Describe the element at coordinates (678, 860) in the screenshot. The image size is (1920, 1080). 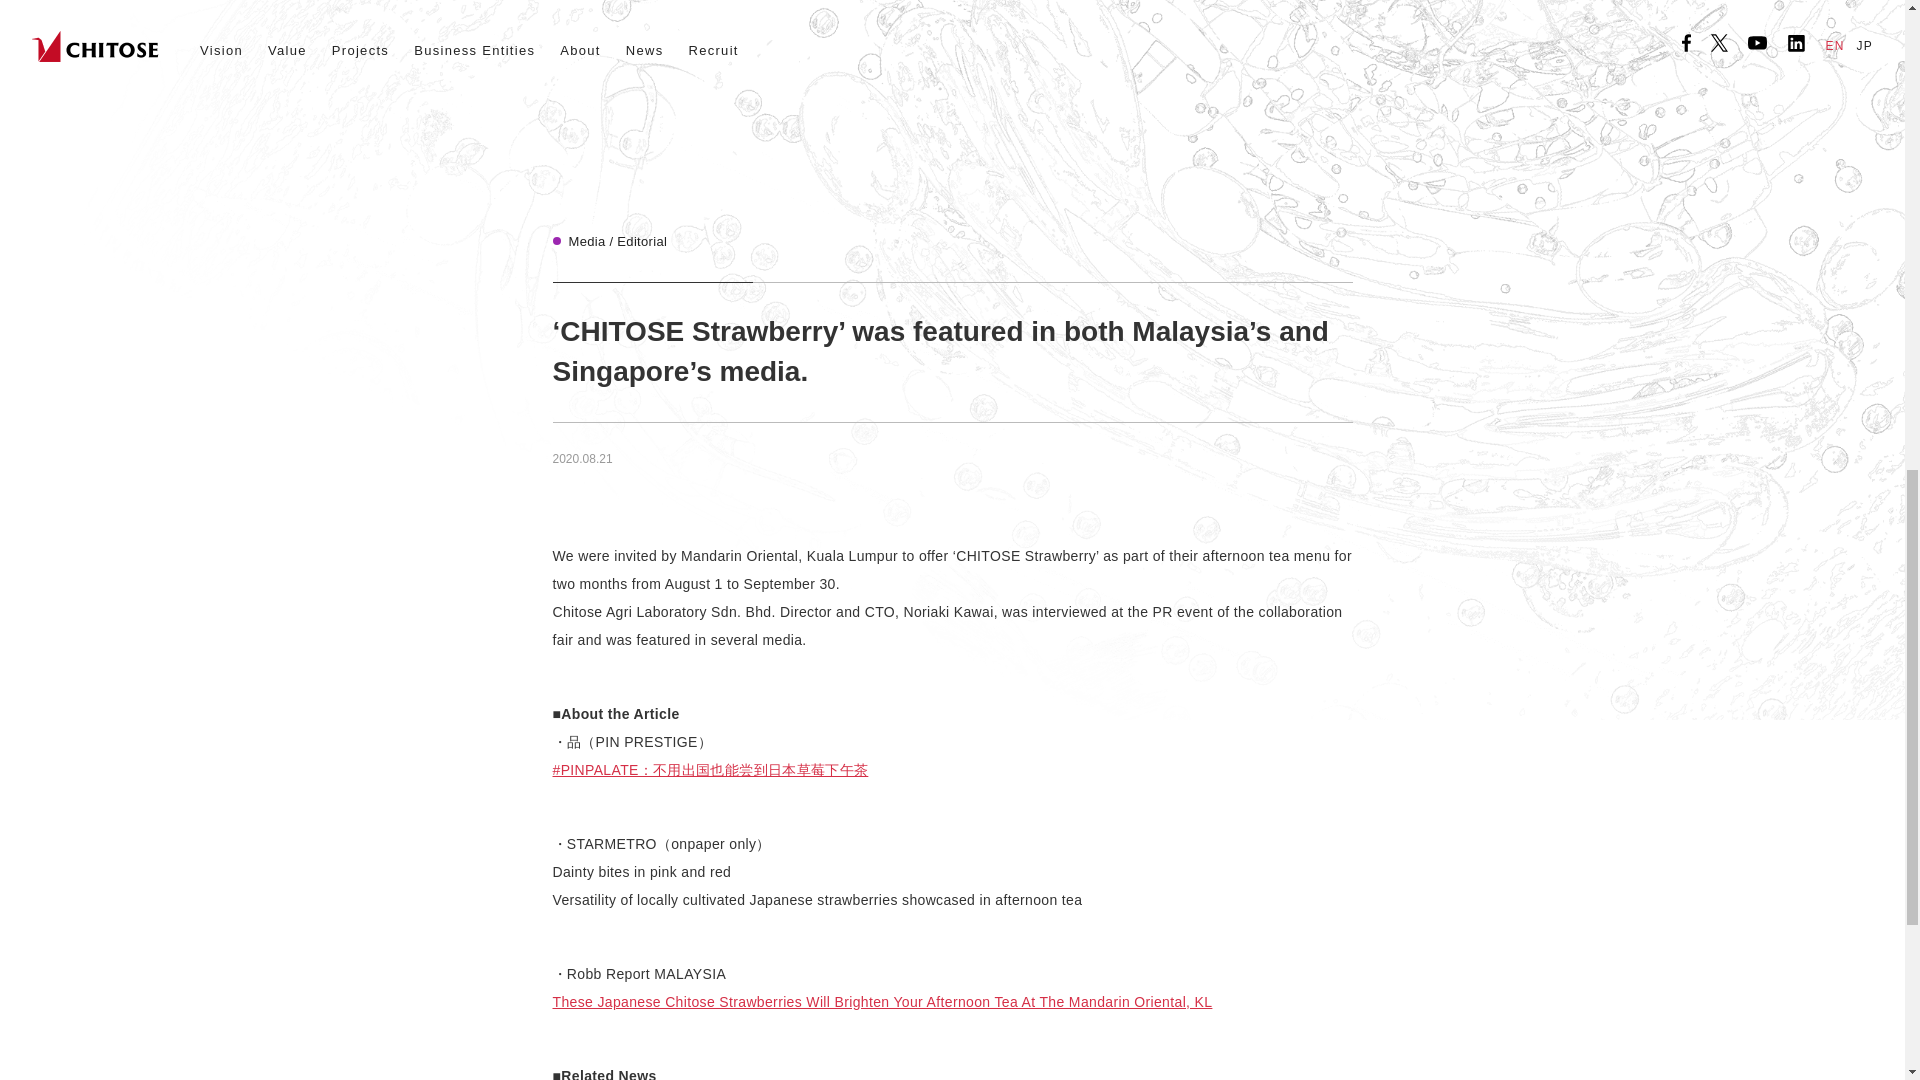
I see `Top` at that location.